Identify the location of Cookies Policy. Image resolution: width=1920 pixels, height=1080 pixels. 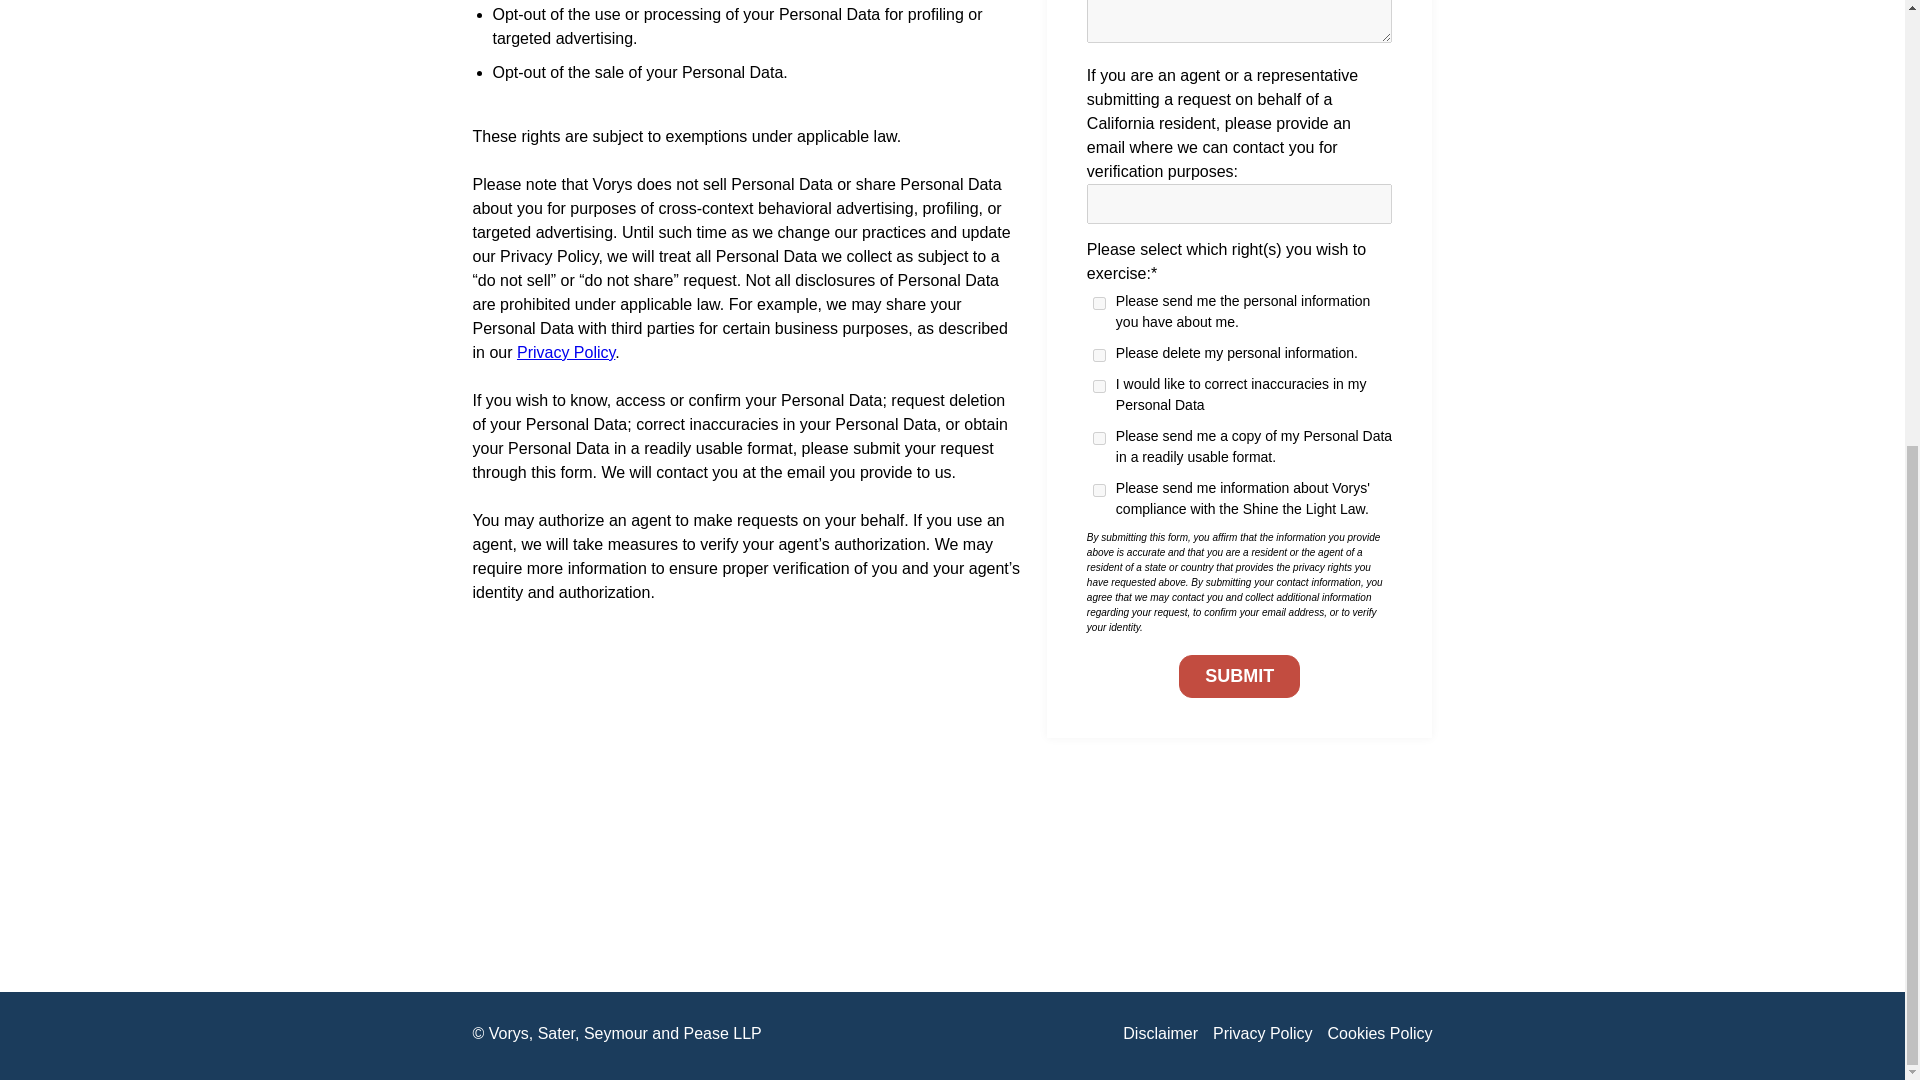
(1380, 1034).